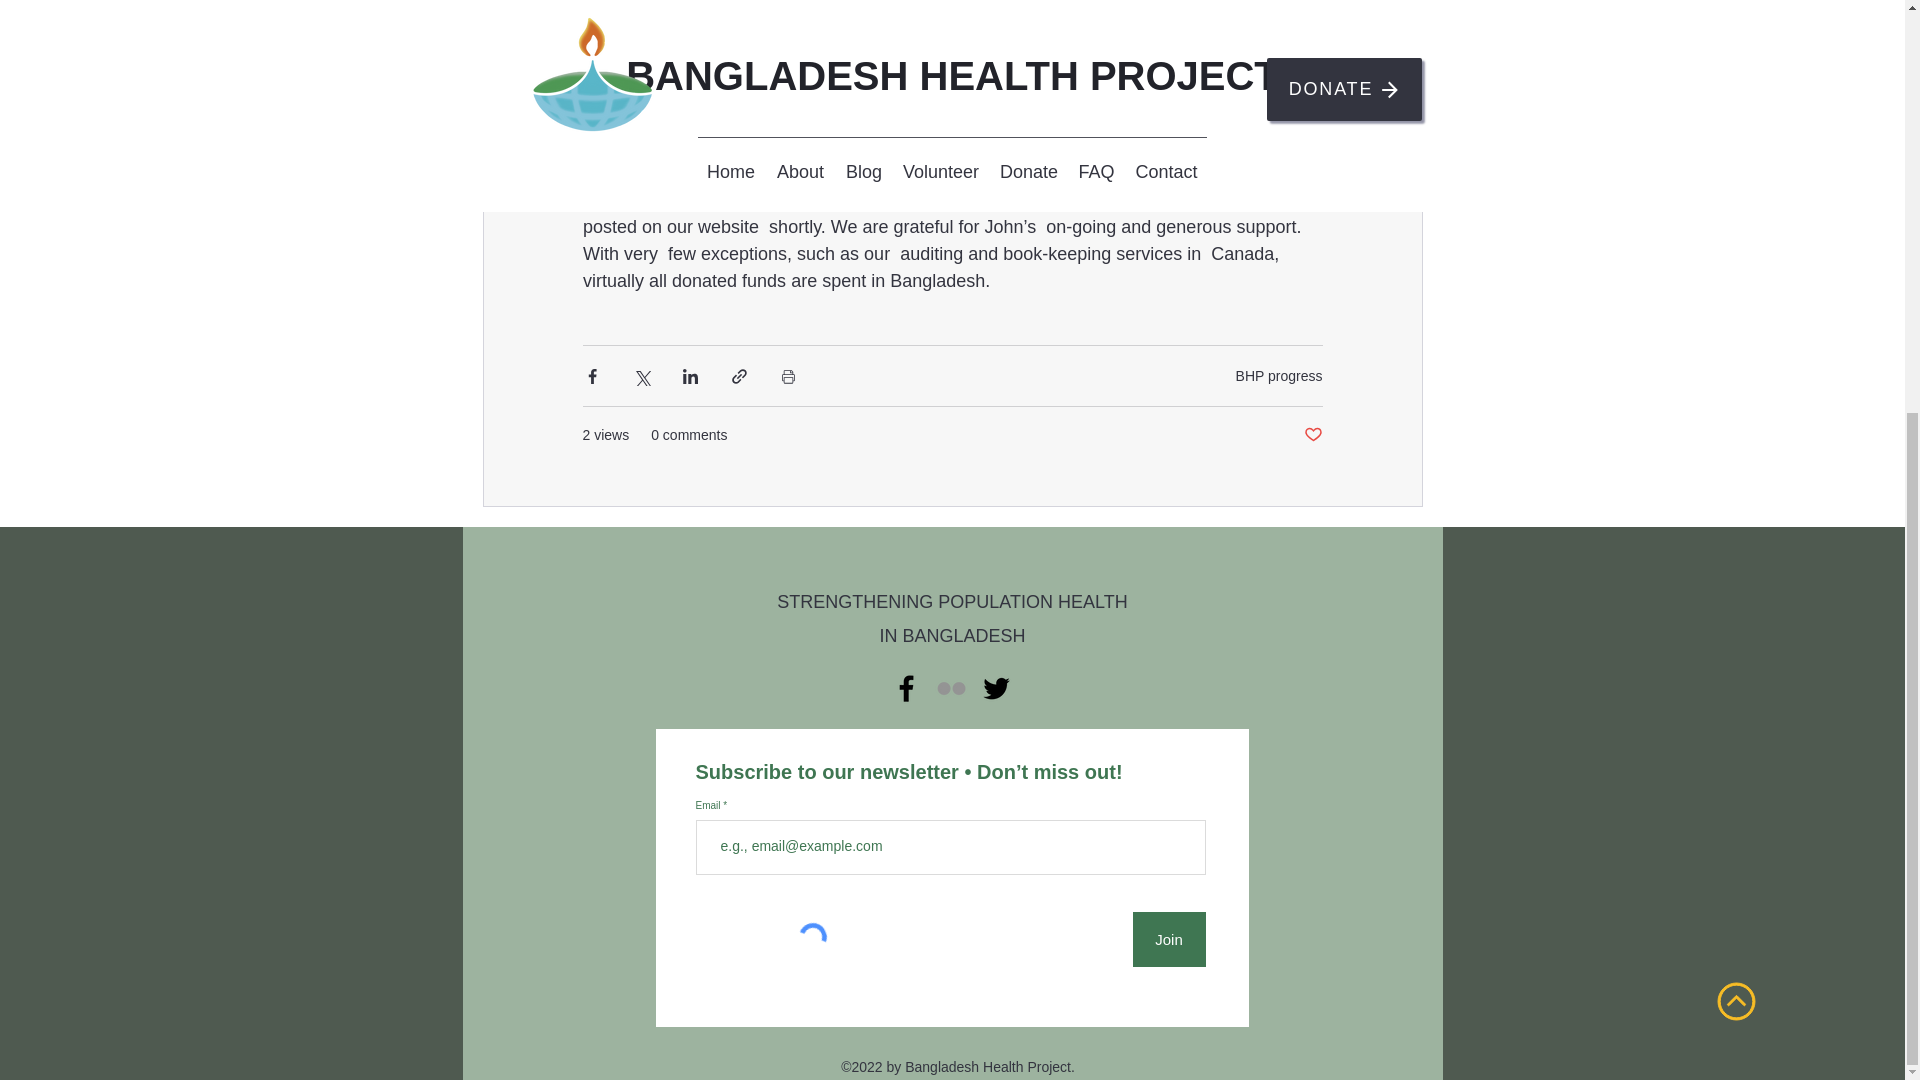 This screenshot has width=1920, height=1080. What do you see at coordinates (1168, 938) in the screenshot?
I see `Join` at bounding box center [1168, 938].